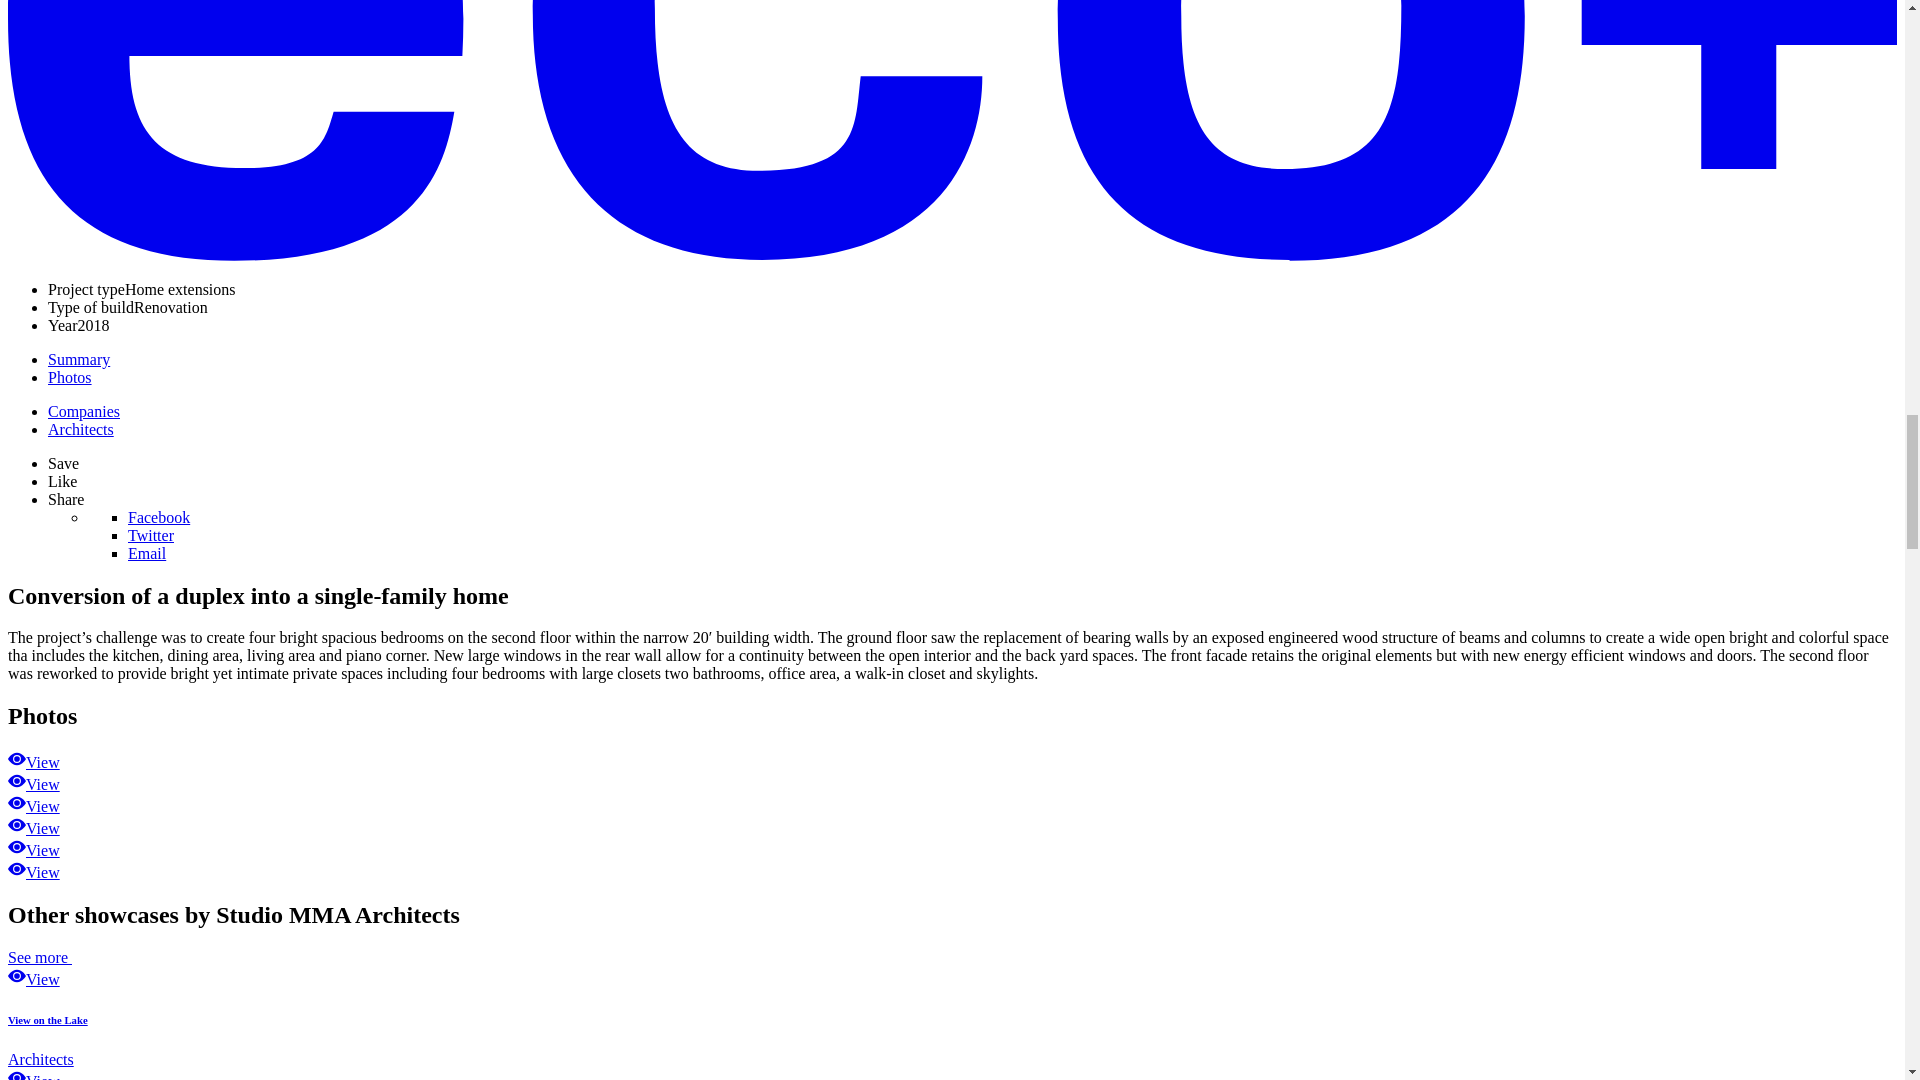 The height and width of the screenshot is (1080, 1920). I want to click on 4Rooms, so click(33, 784).